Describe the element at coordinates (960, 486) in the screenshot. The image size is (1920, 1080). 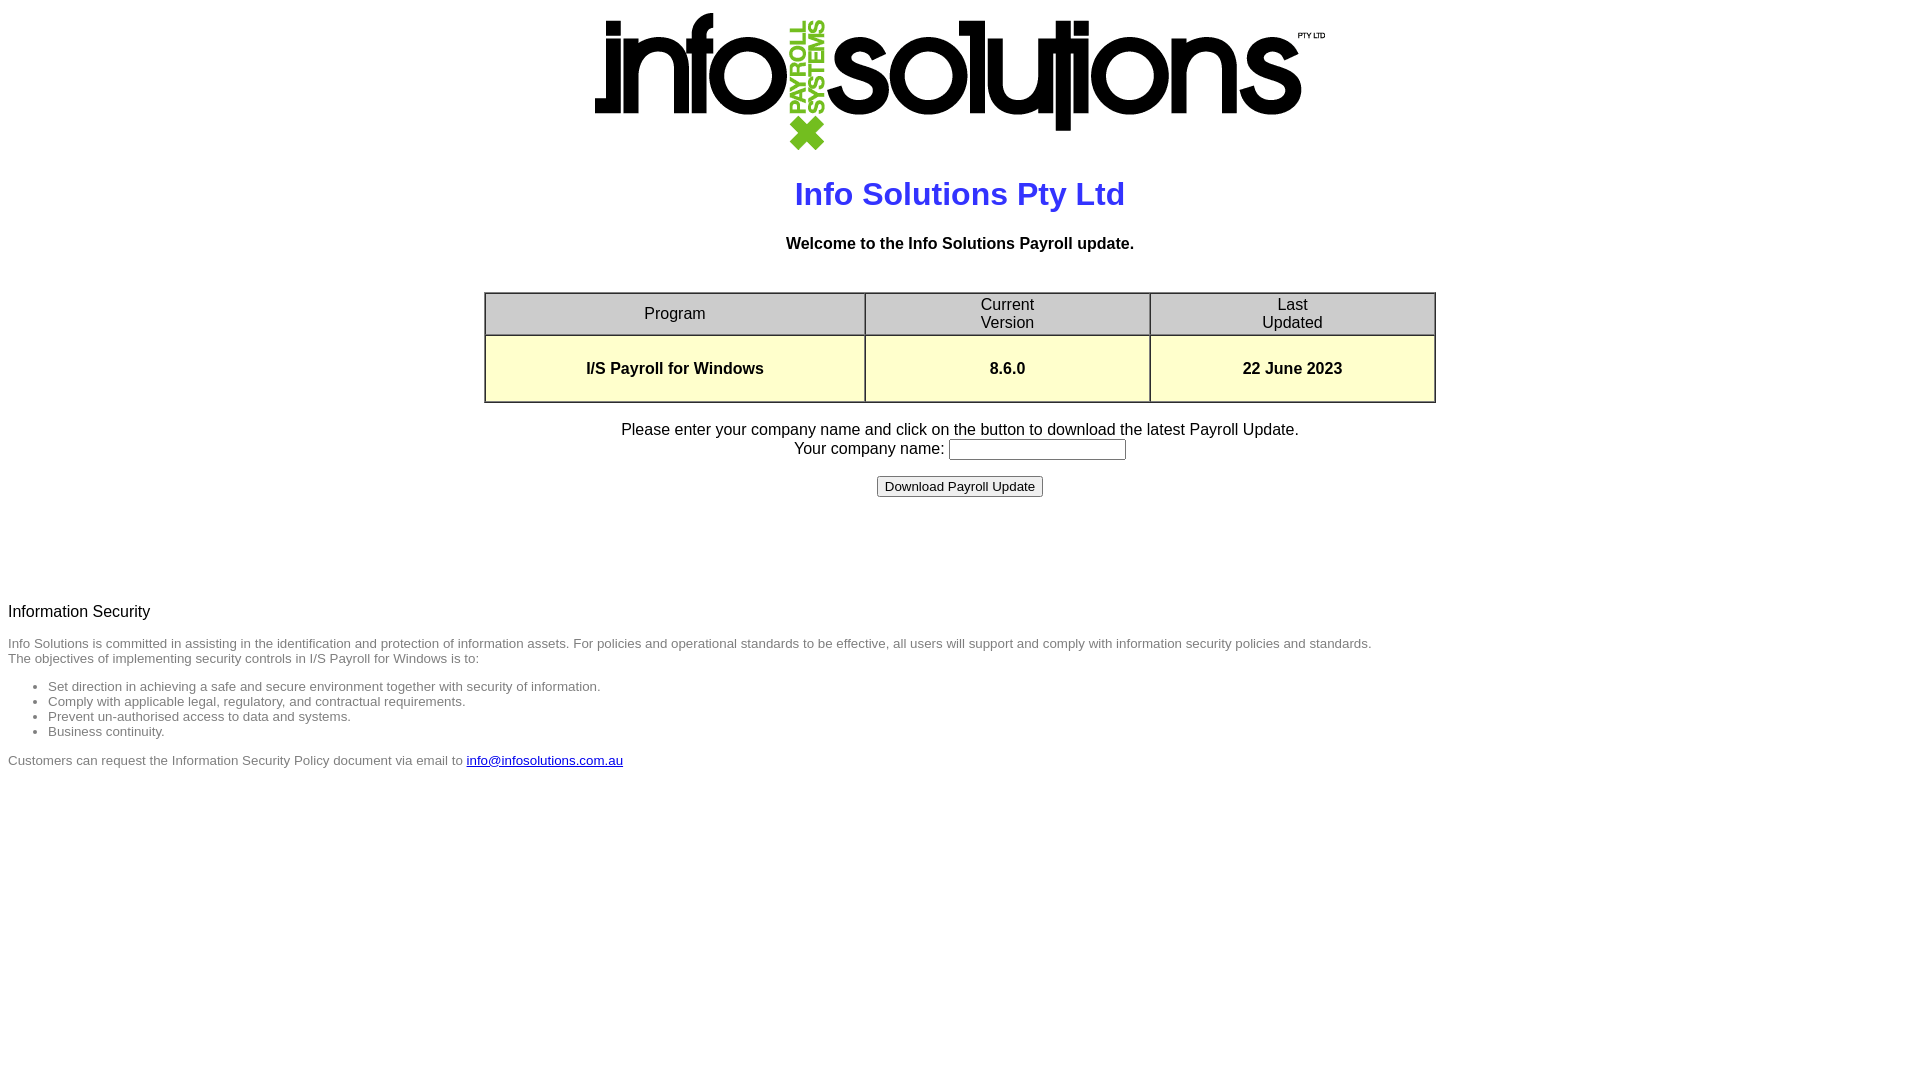
I see `Download Payroll Update` at that location.